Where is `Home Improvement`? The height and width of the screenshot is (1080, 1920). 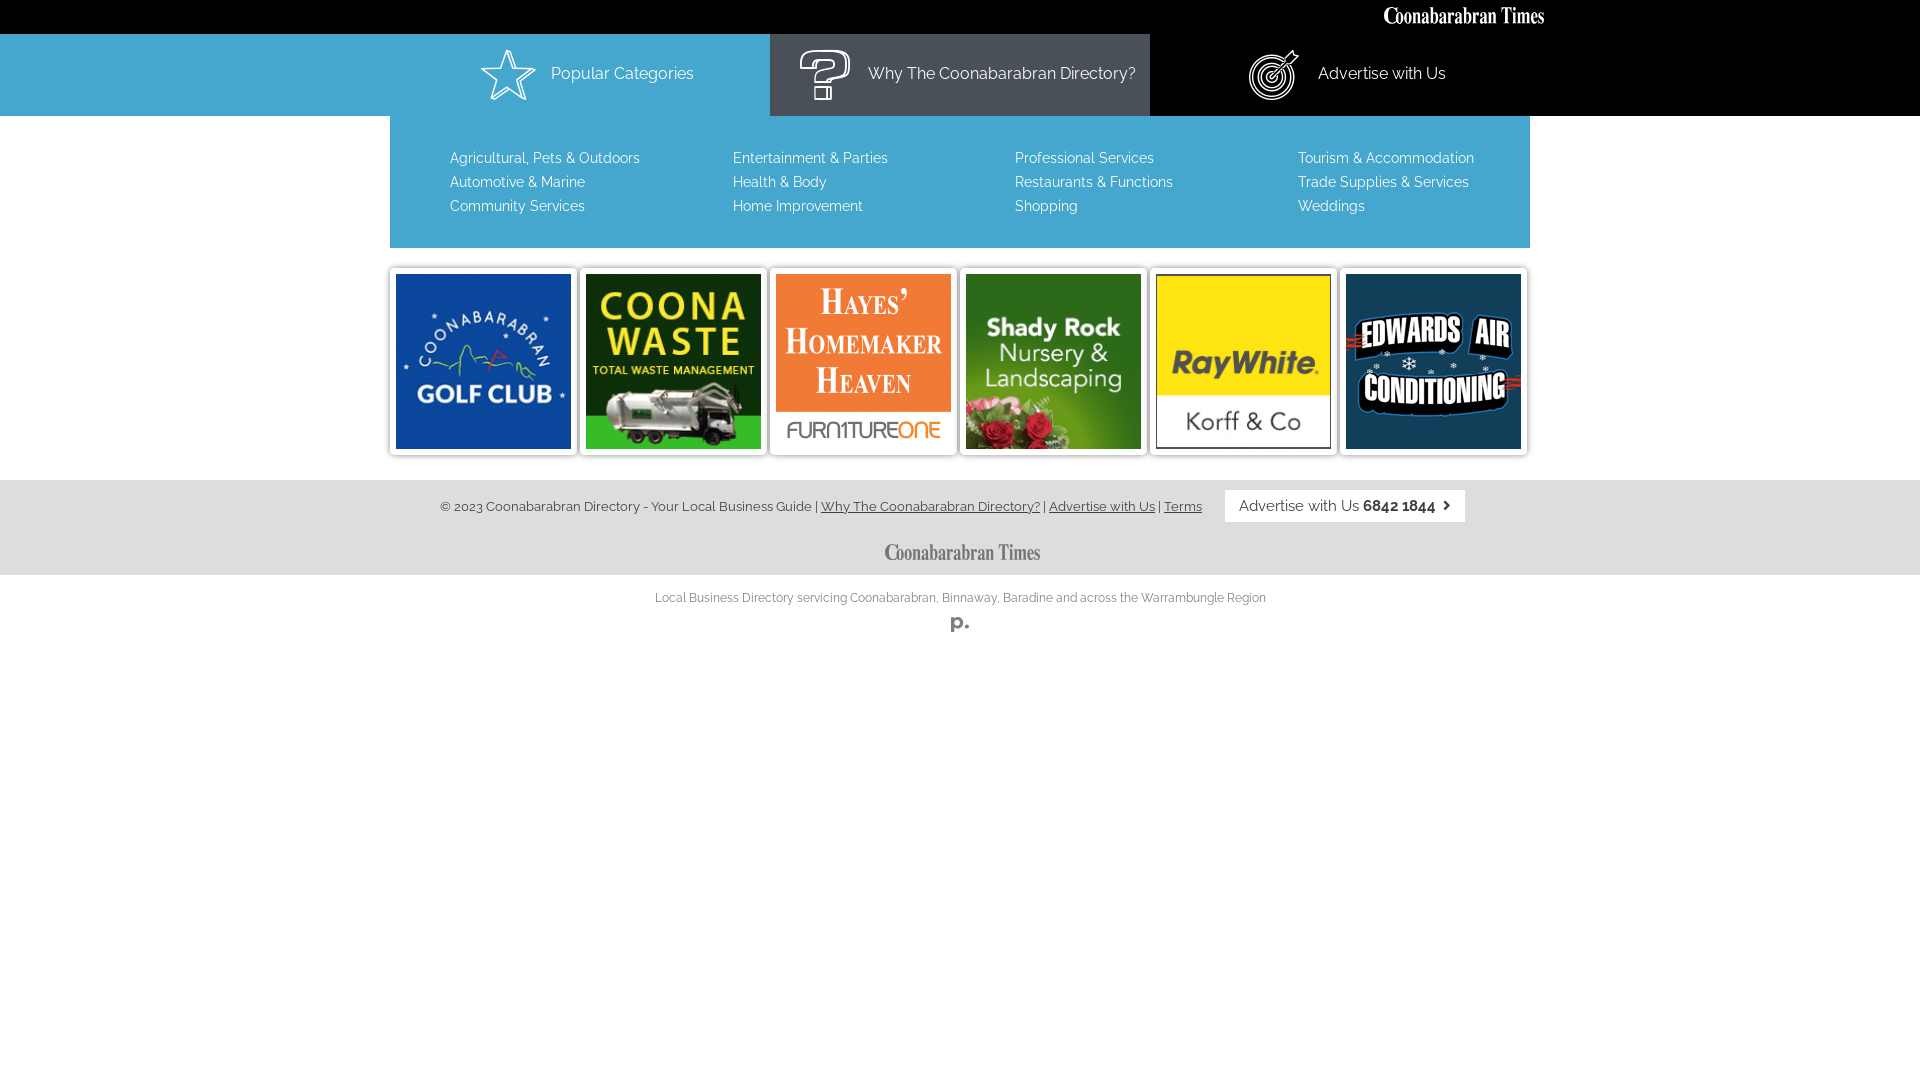 Home Improvement is located at coordinates (797, 206).